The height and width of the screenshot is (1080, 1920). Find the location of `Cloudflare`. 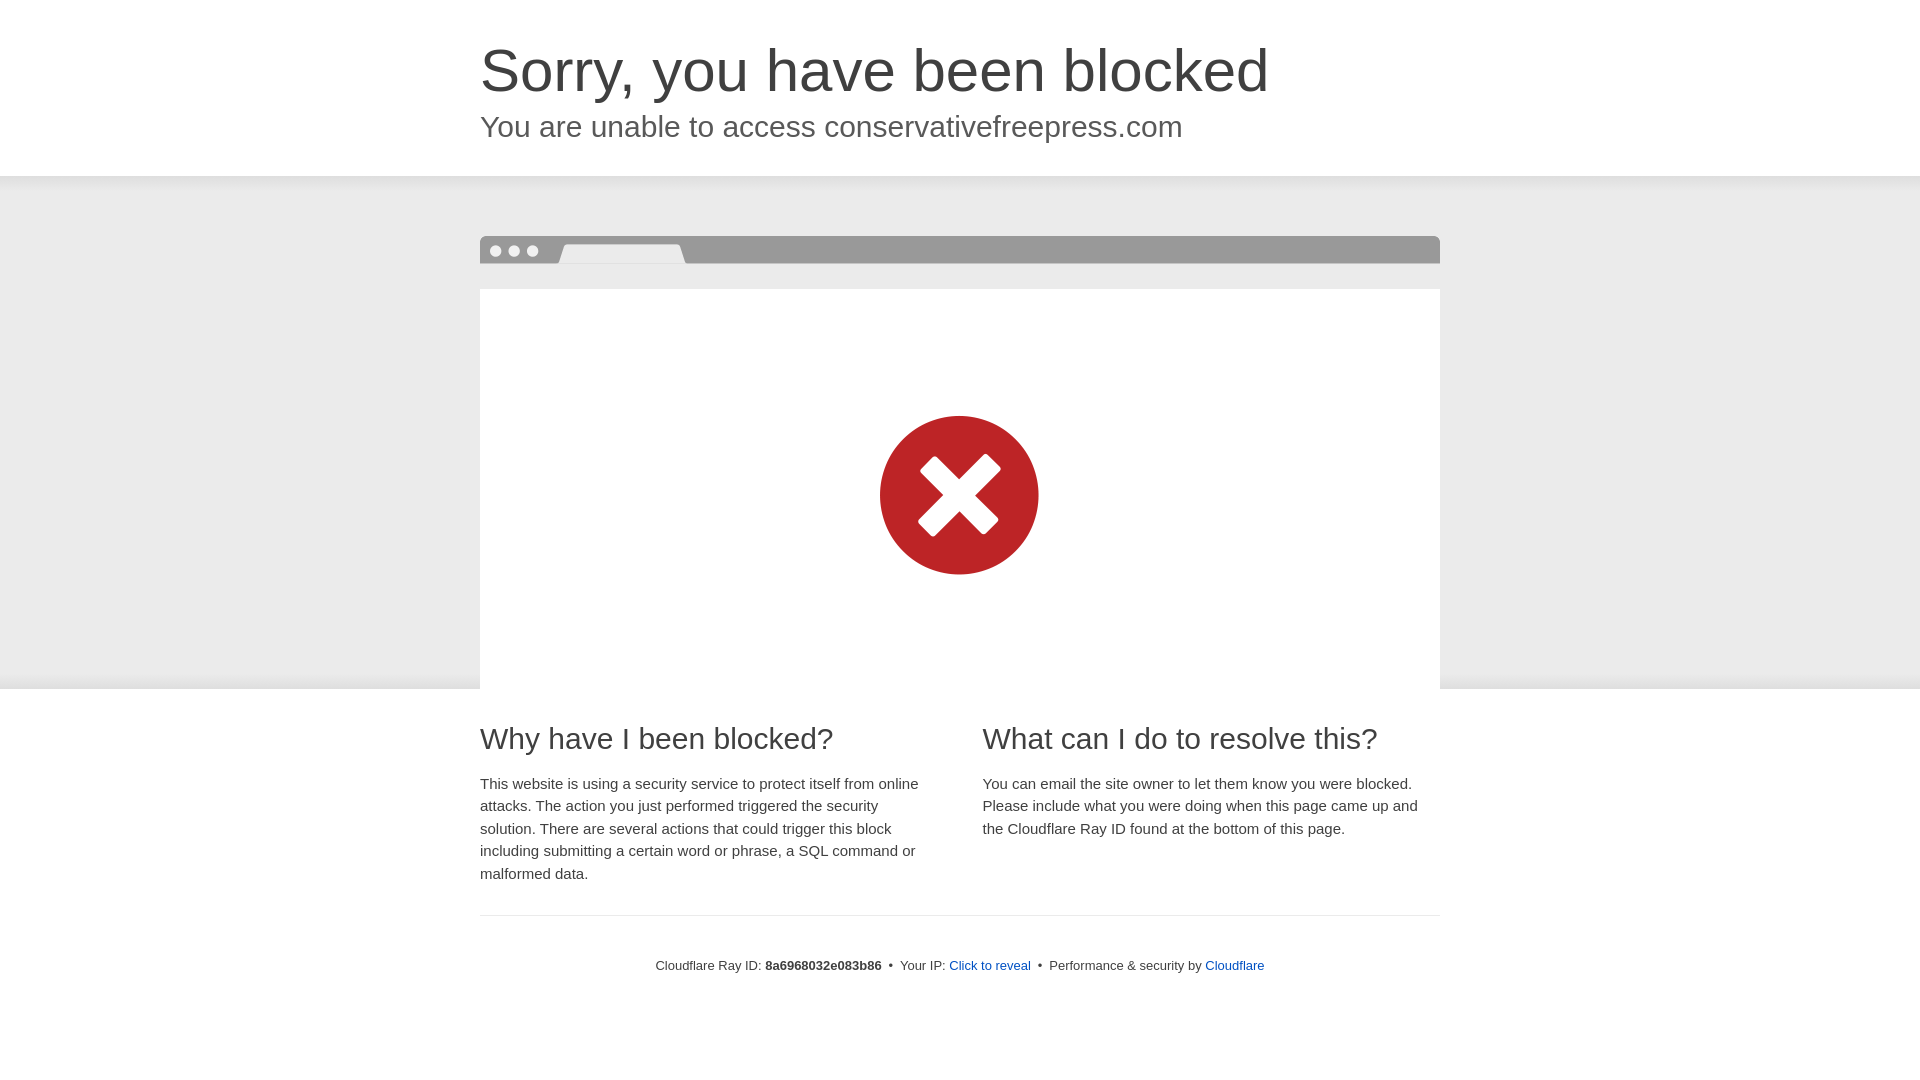

Cloudflare is located at coordinates (1234, 965).